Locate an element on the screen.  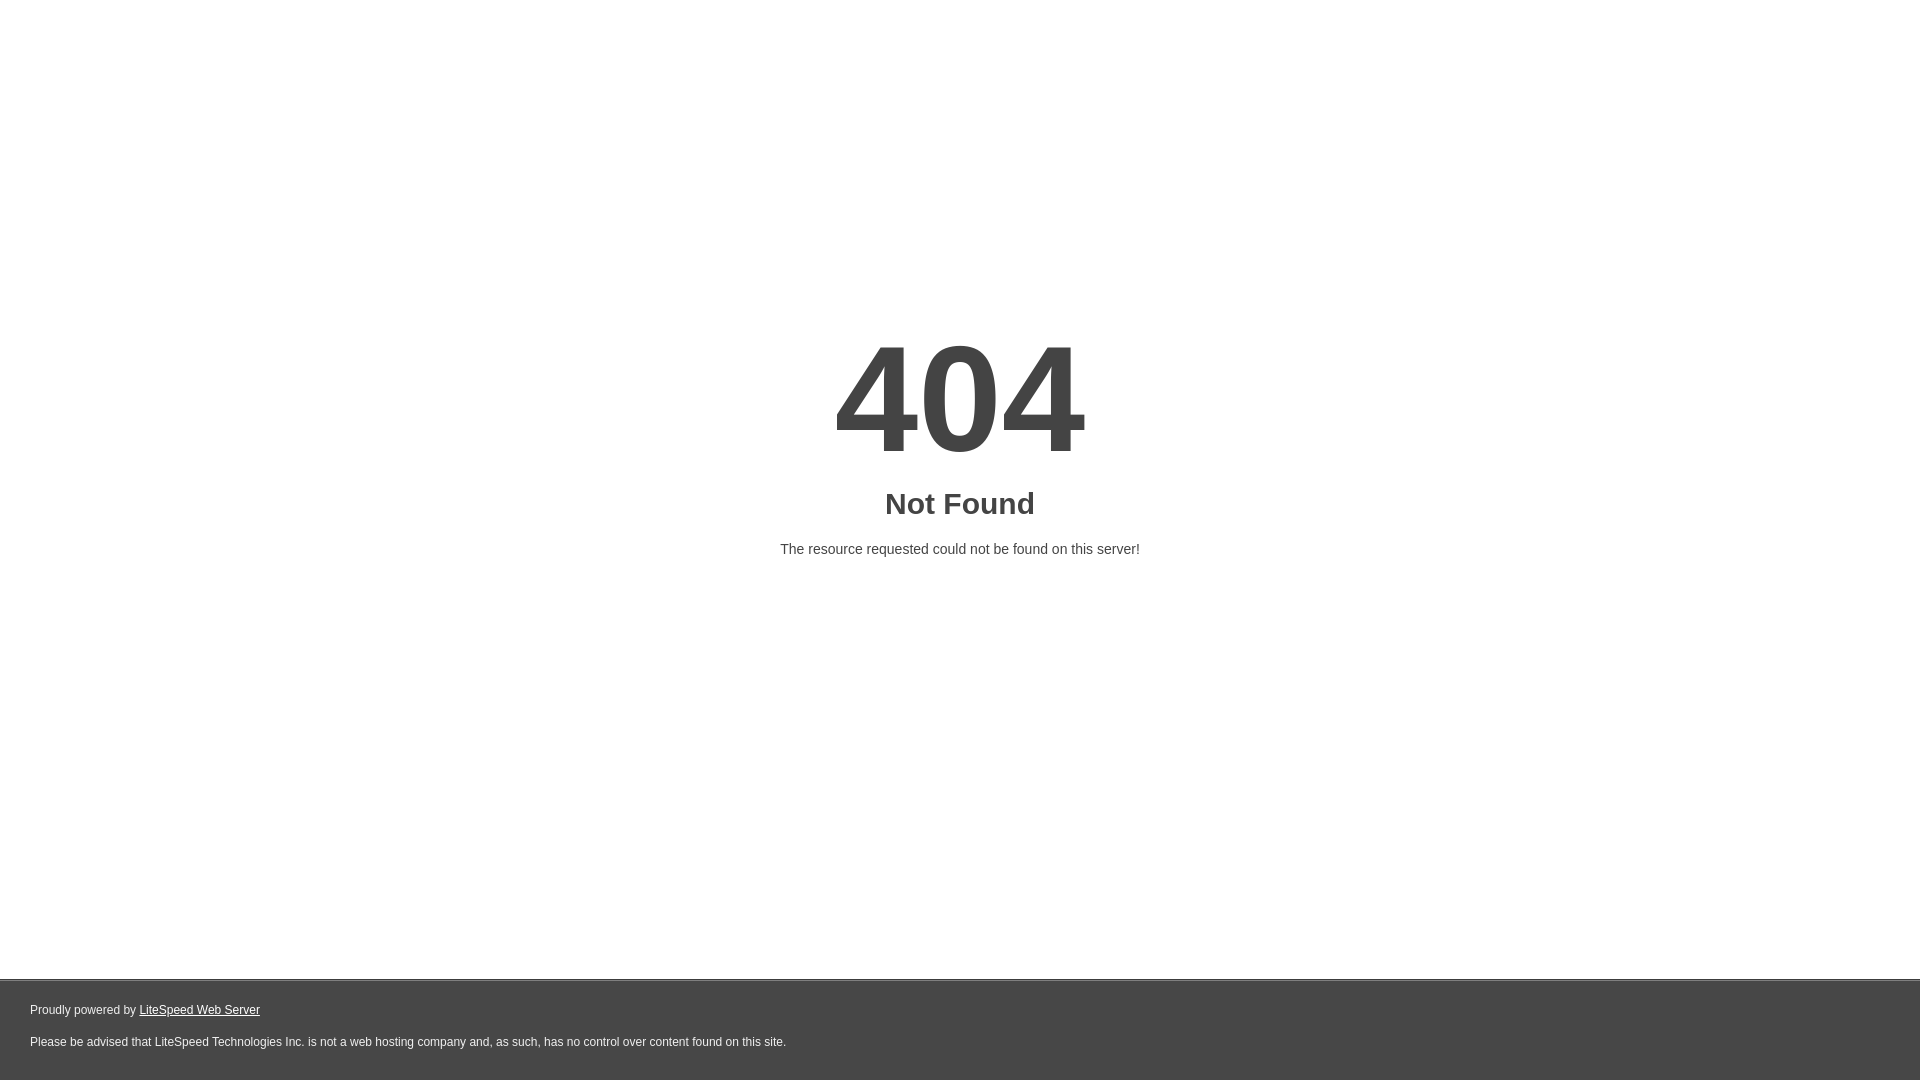
LiteSpeed Web Server is located at coordinates (200, 1010).